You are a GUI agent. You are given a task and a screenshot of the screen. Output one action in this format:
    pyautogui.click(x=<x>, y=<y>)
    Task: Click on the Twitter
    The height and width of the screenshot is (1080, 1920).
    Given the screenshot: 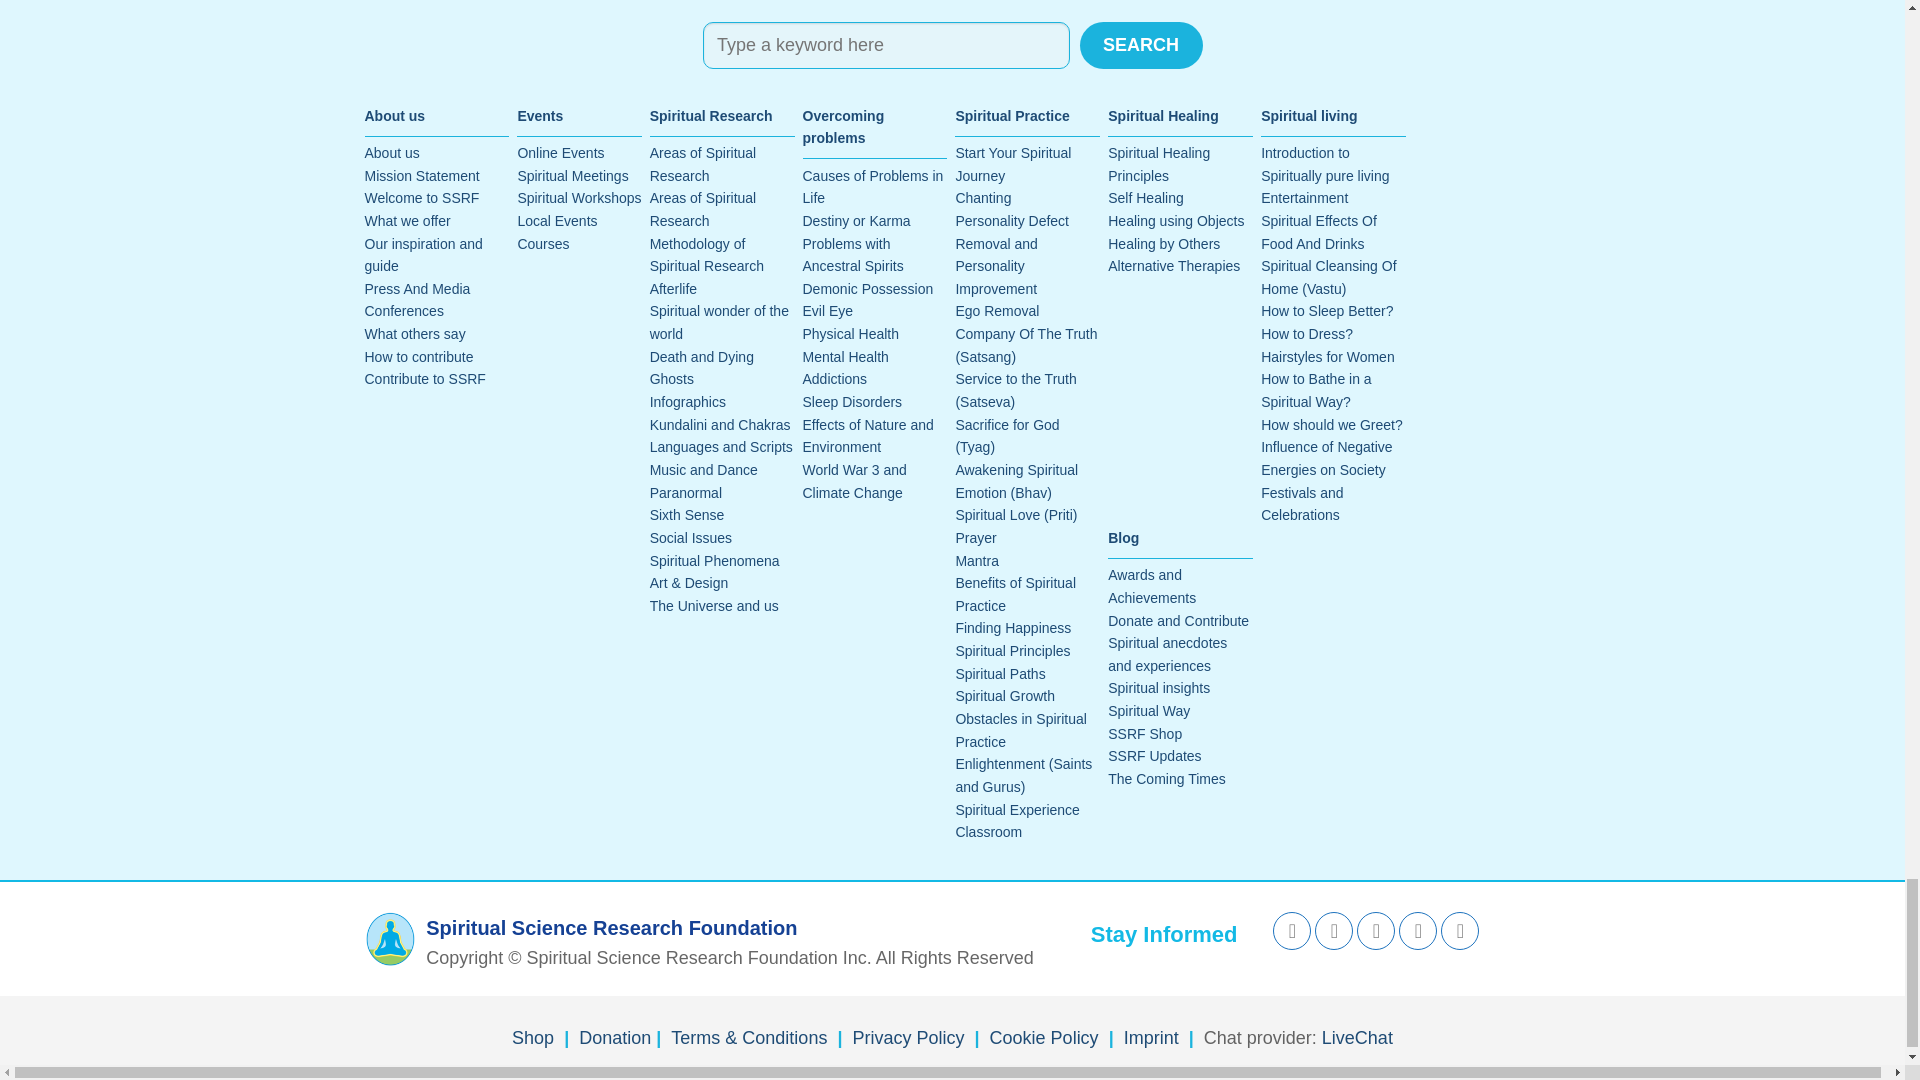 What is the action you would take?
    pyautogui.click(x=1334, y=930)
    